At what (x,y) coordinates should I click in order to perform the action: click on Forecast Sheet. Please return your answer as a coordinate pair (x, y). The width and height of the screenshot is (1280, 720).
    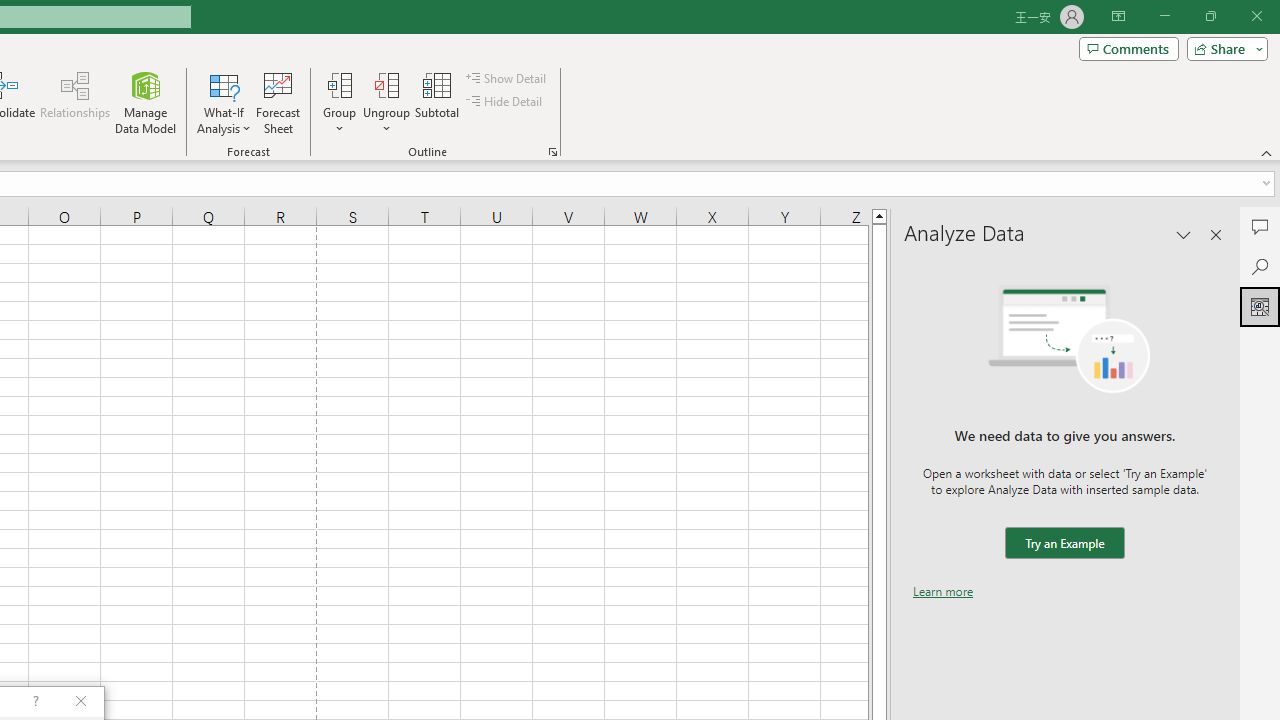
    Looking at the image, I should click on (278, 102).